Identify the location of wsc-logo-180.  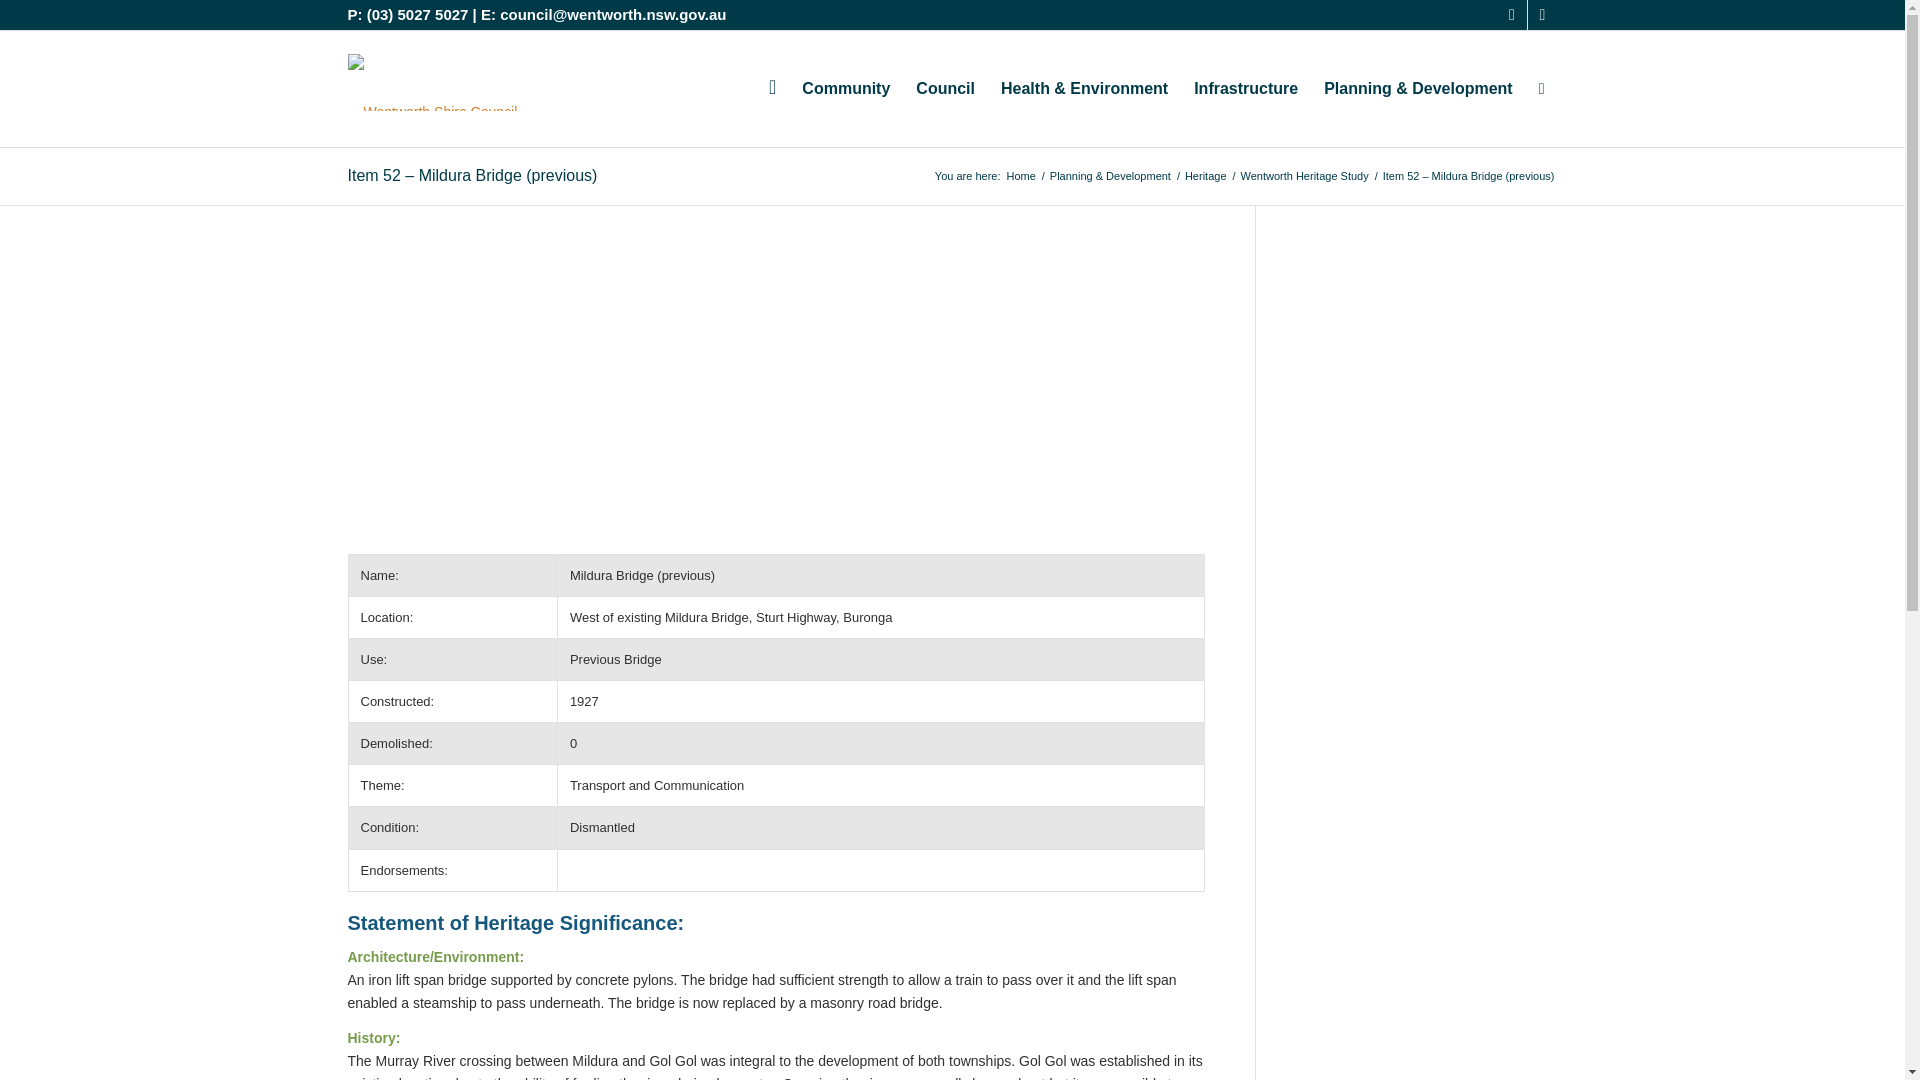
(432, 88).